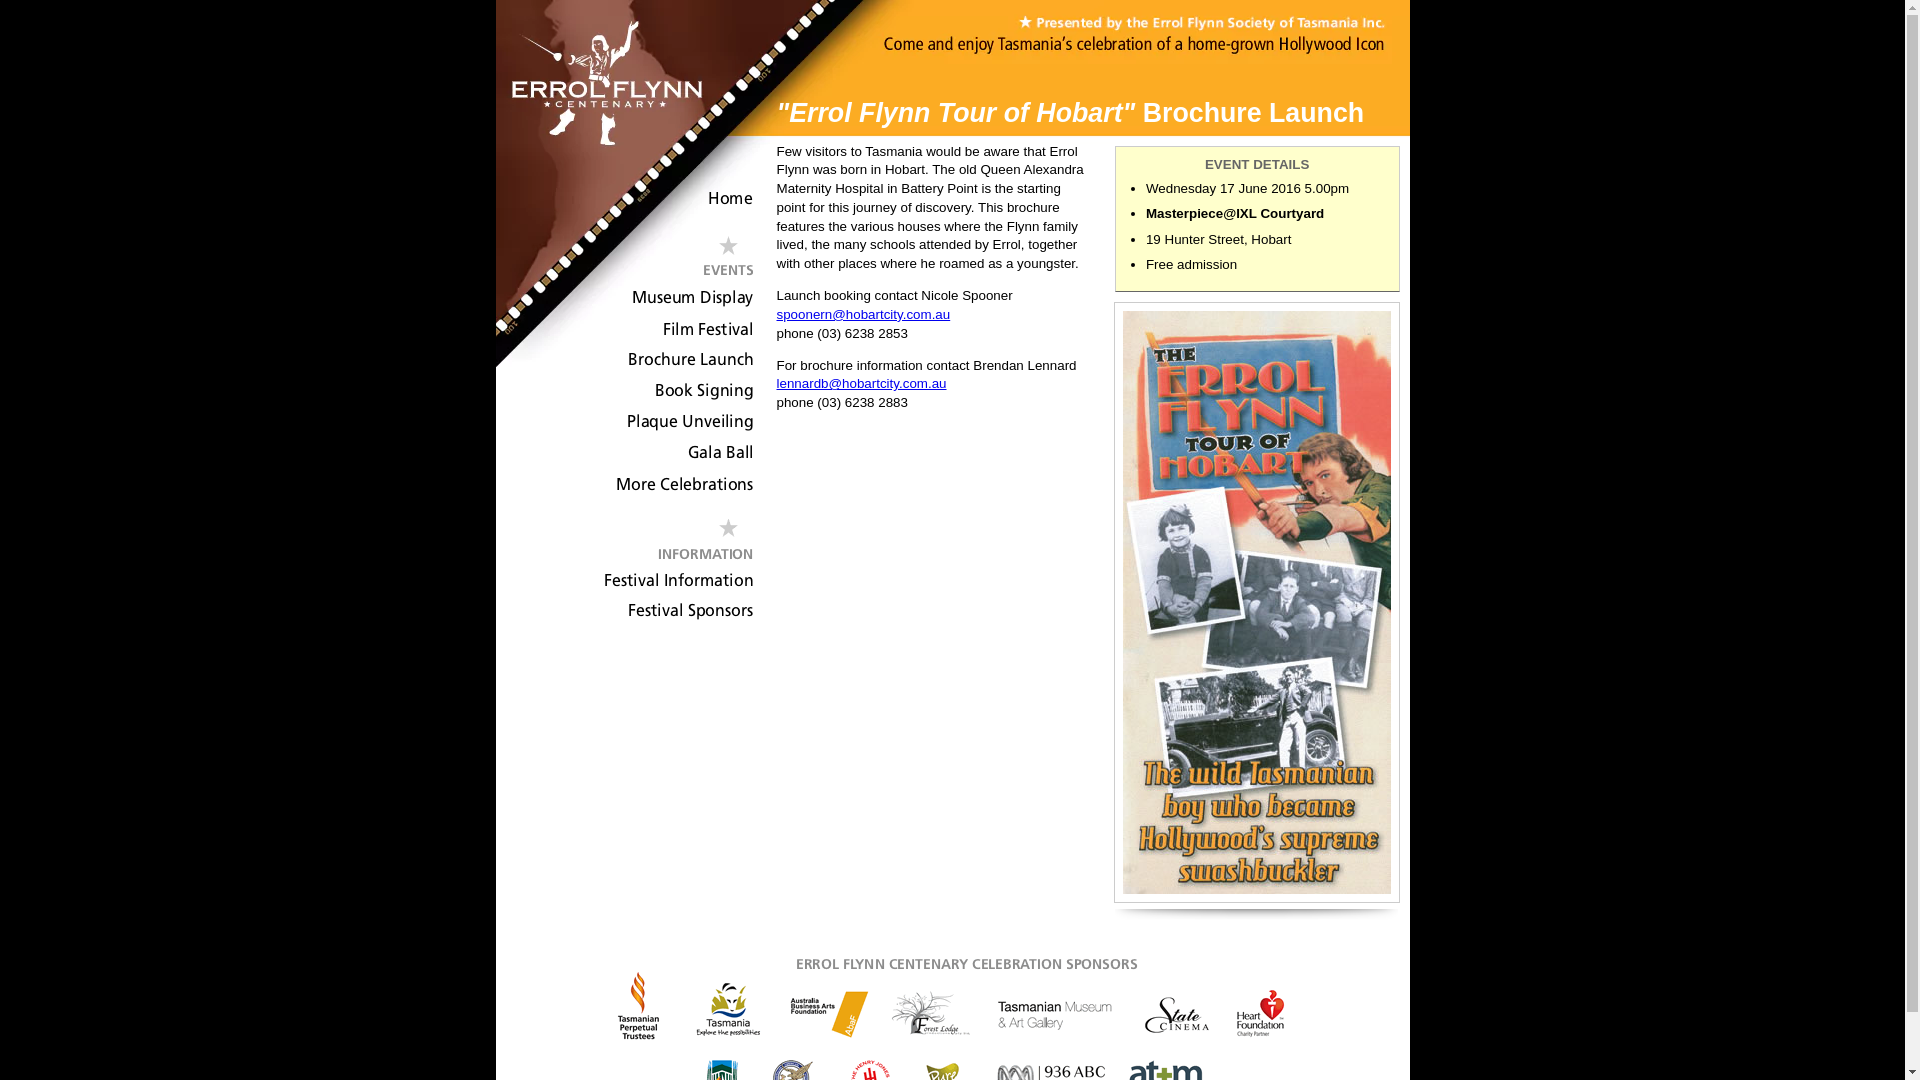 This screenshot has height=1080, width=1920. Describe the element at coordinates (624, 454) in the screenshot. I see `Gala Ball` at that location.